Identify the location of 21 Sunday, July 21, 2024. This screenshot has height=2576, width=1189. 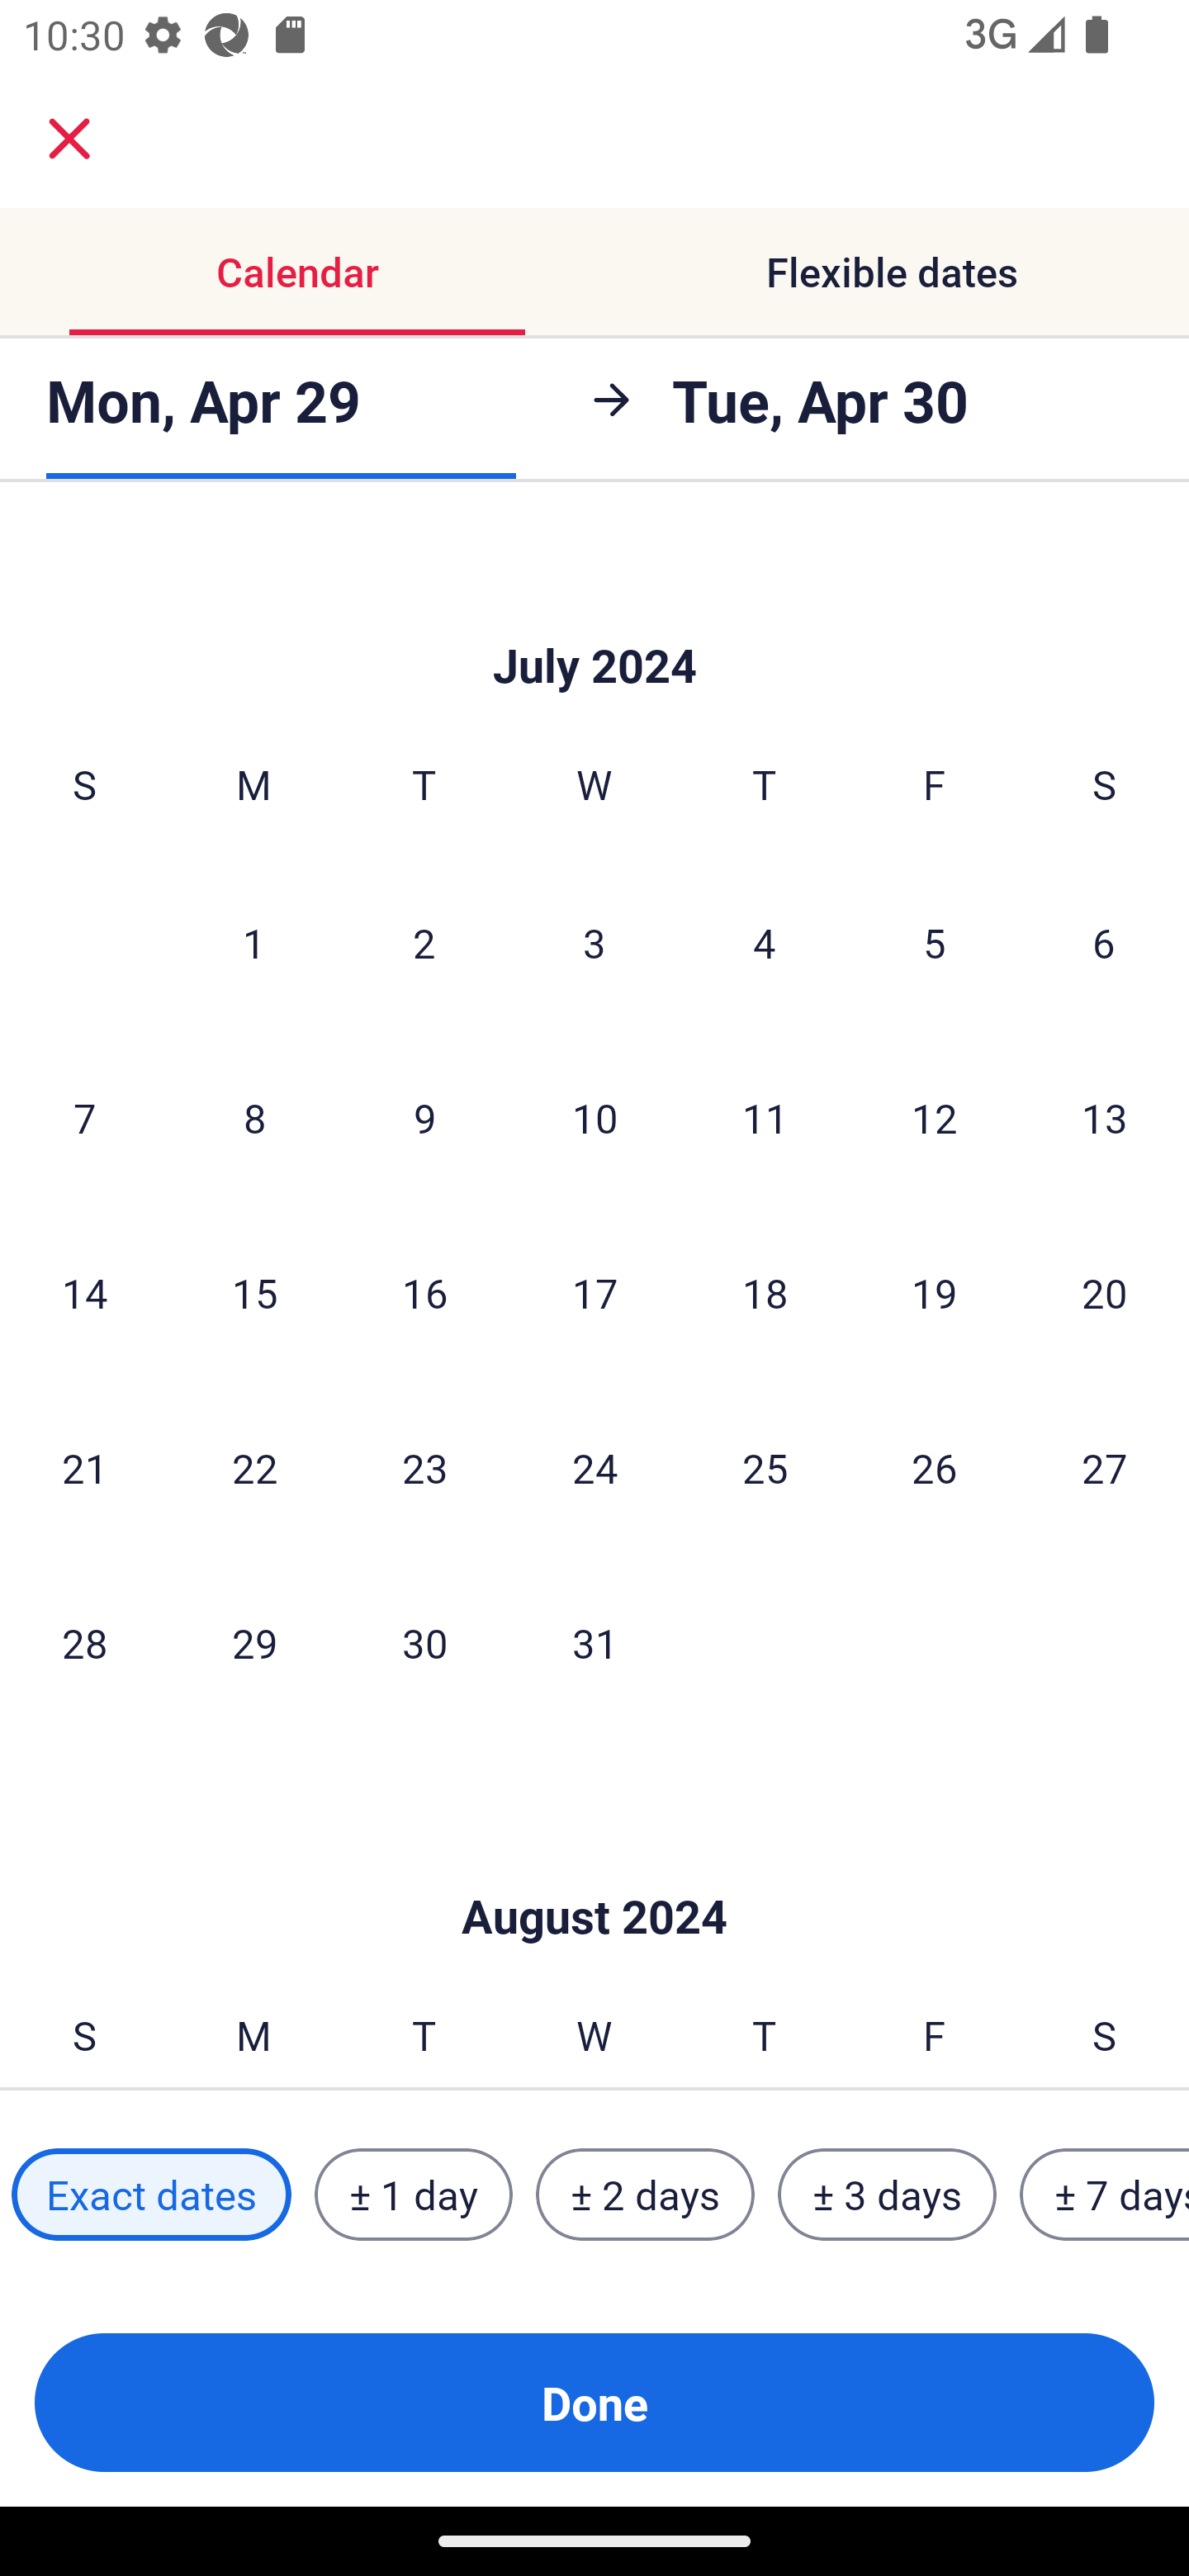
(84, 1468).